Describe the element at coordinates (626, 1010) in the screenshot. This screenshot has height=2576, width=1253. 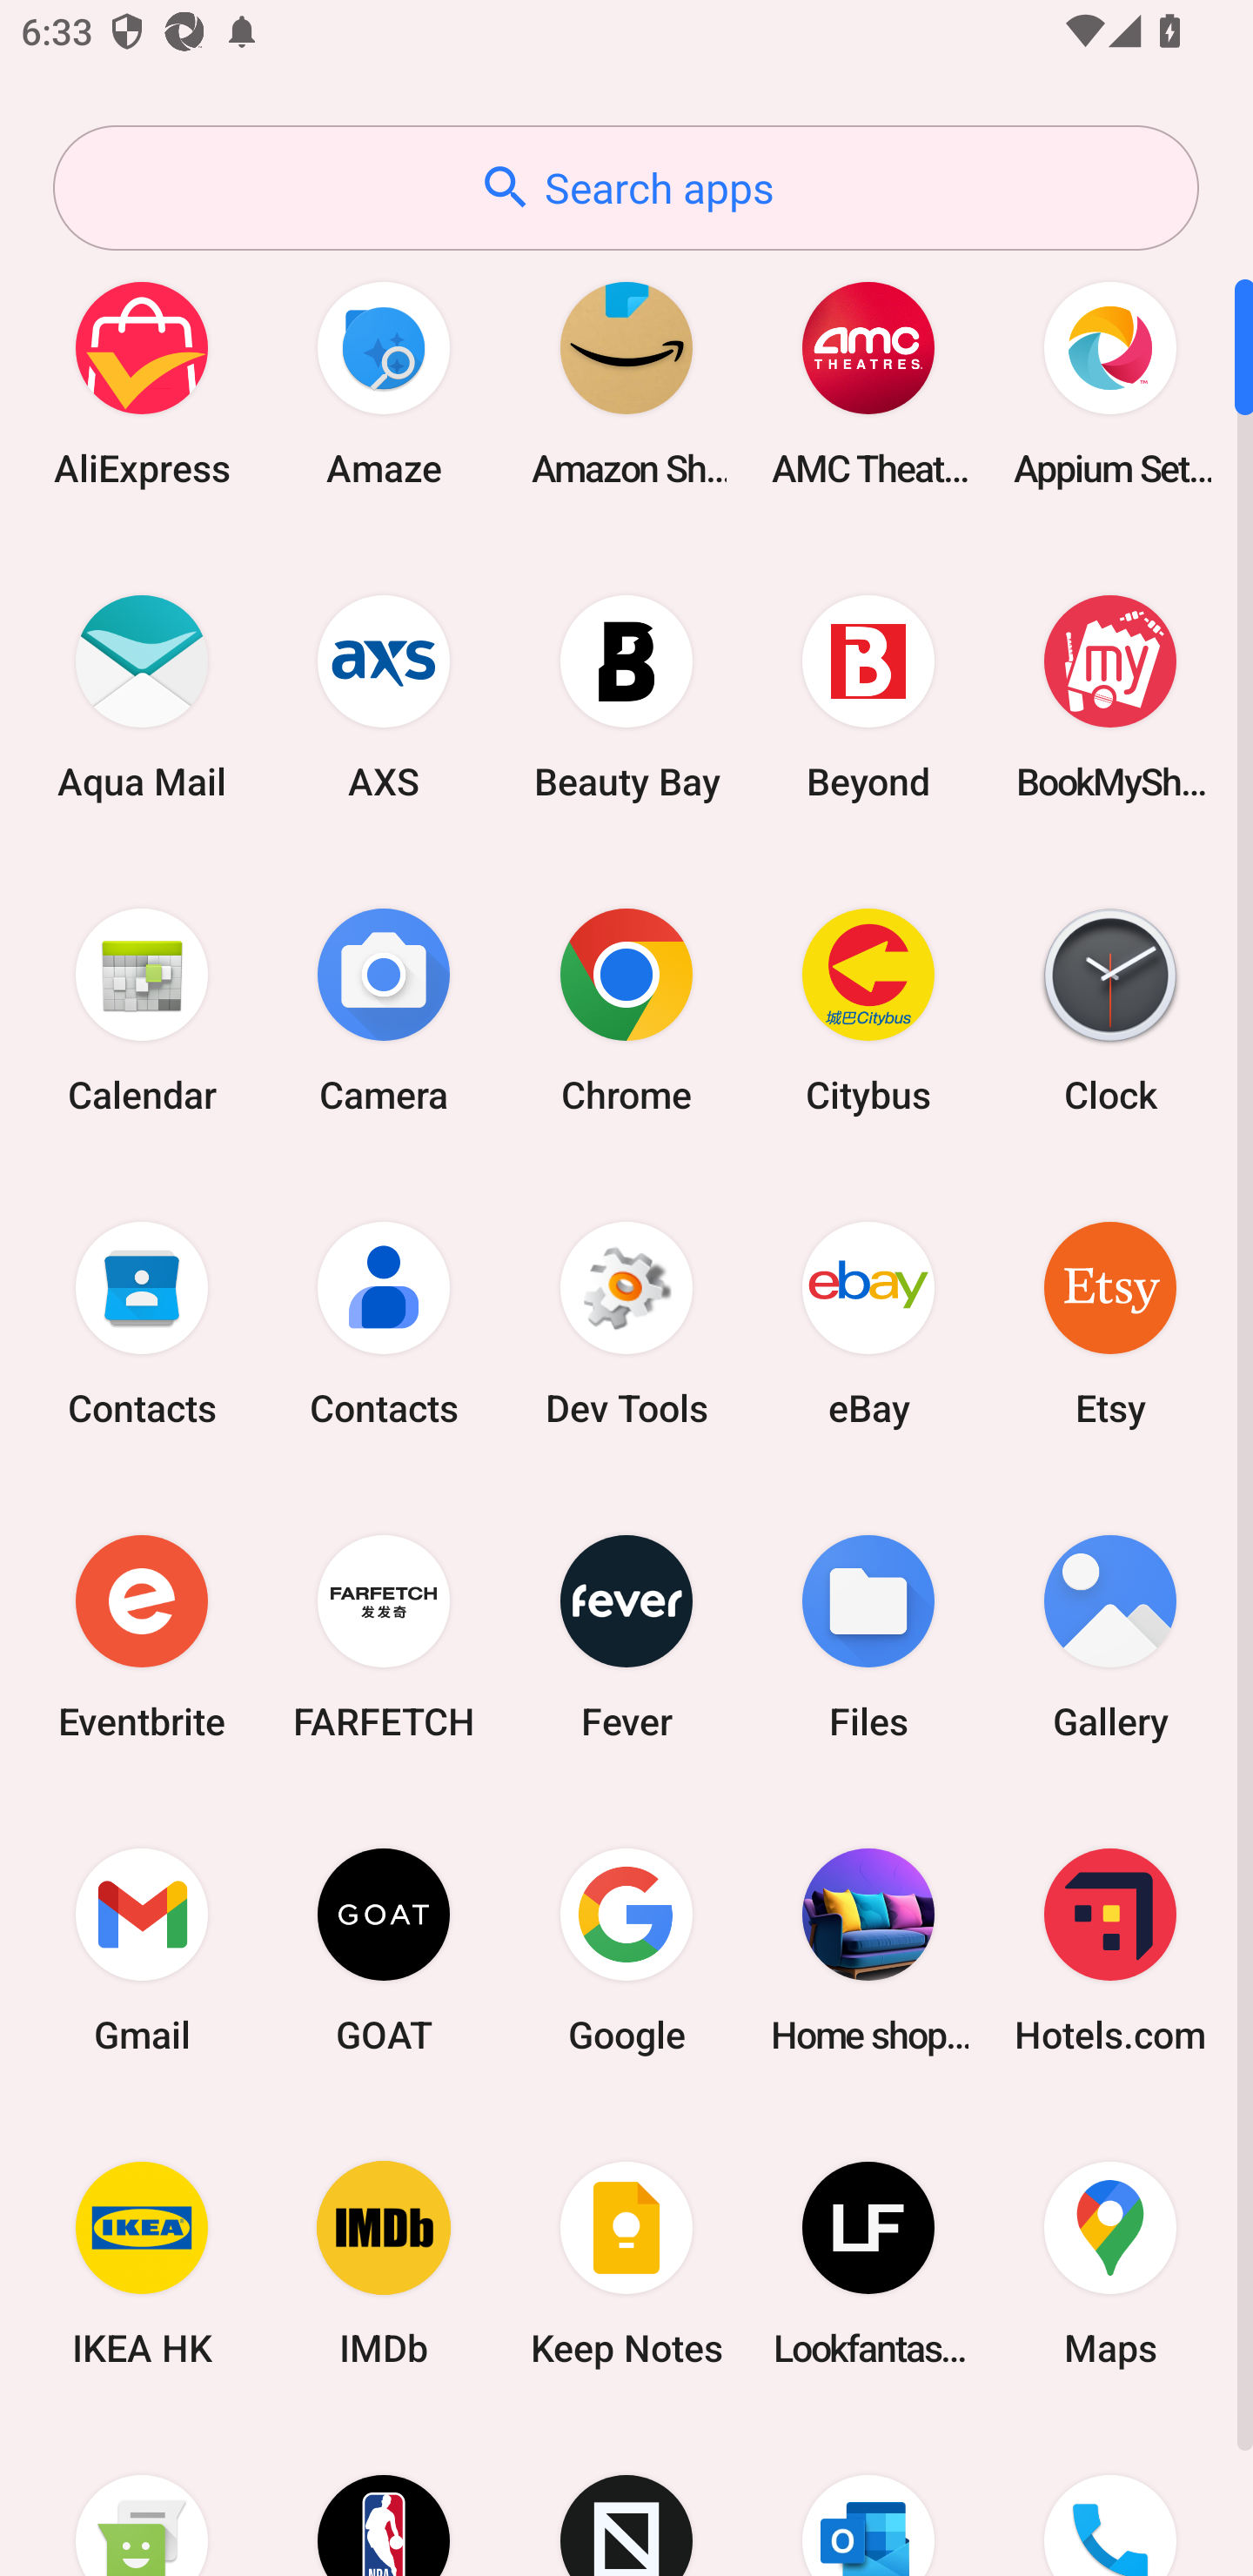
I see `Chrome` at that location.